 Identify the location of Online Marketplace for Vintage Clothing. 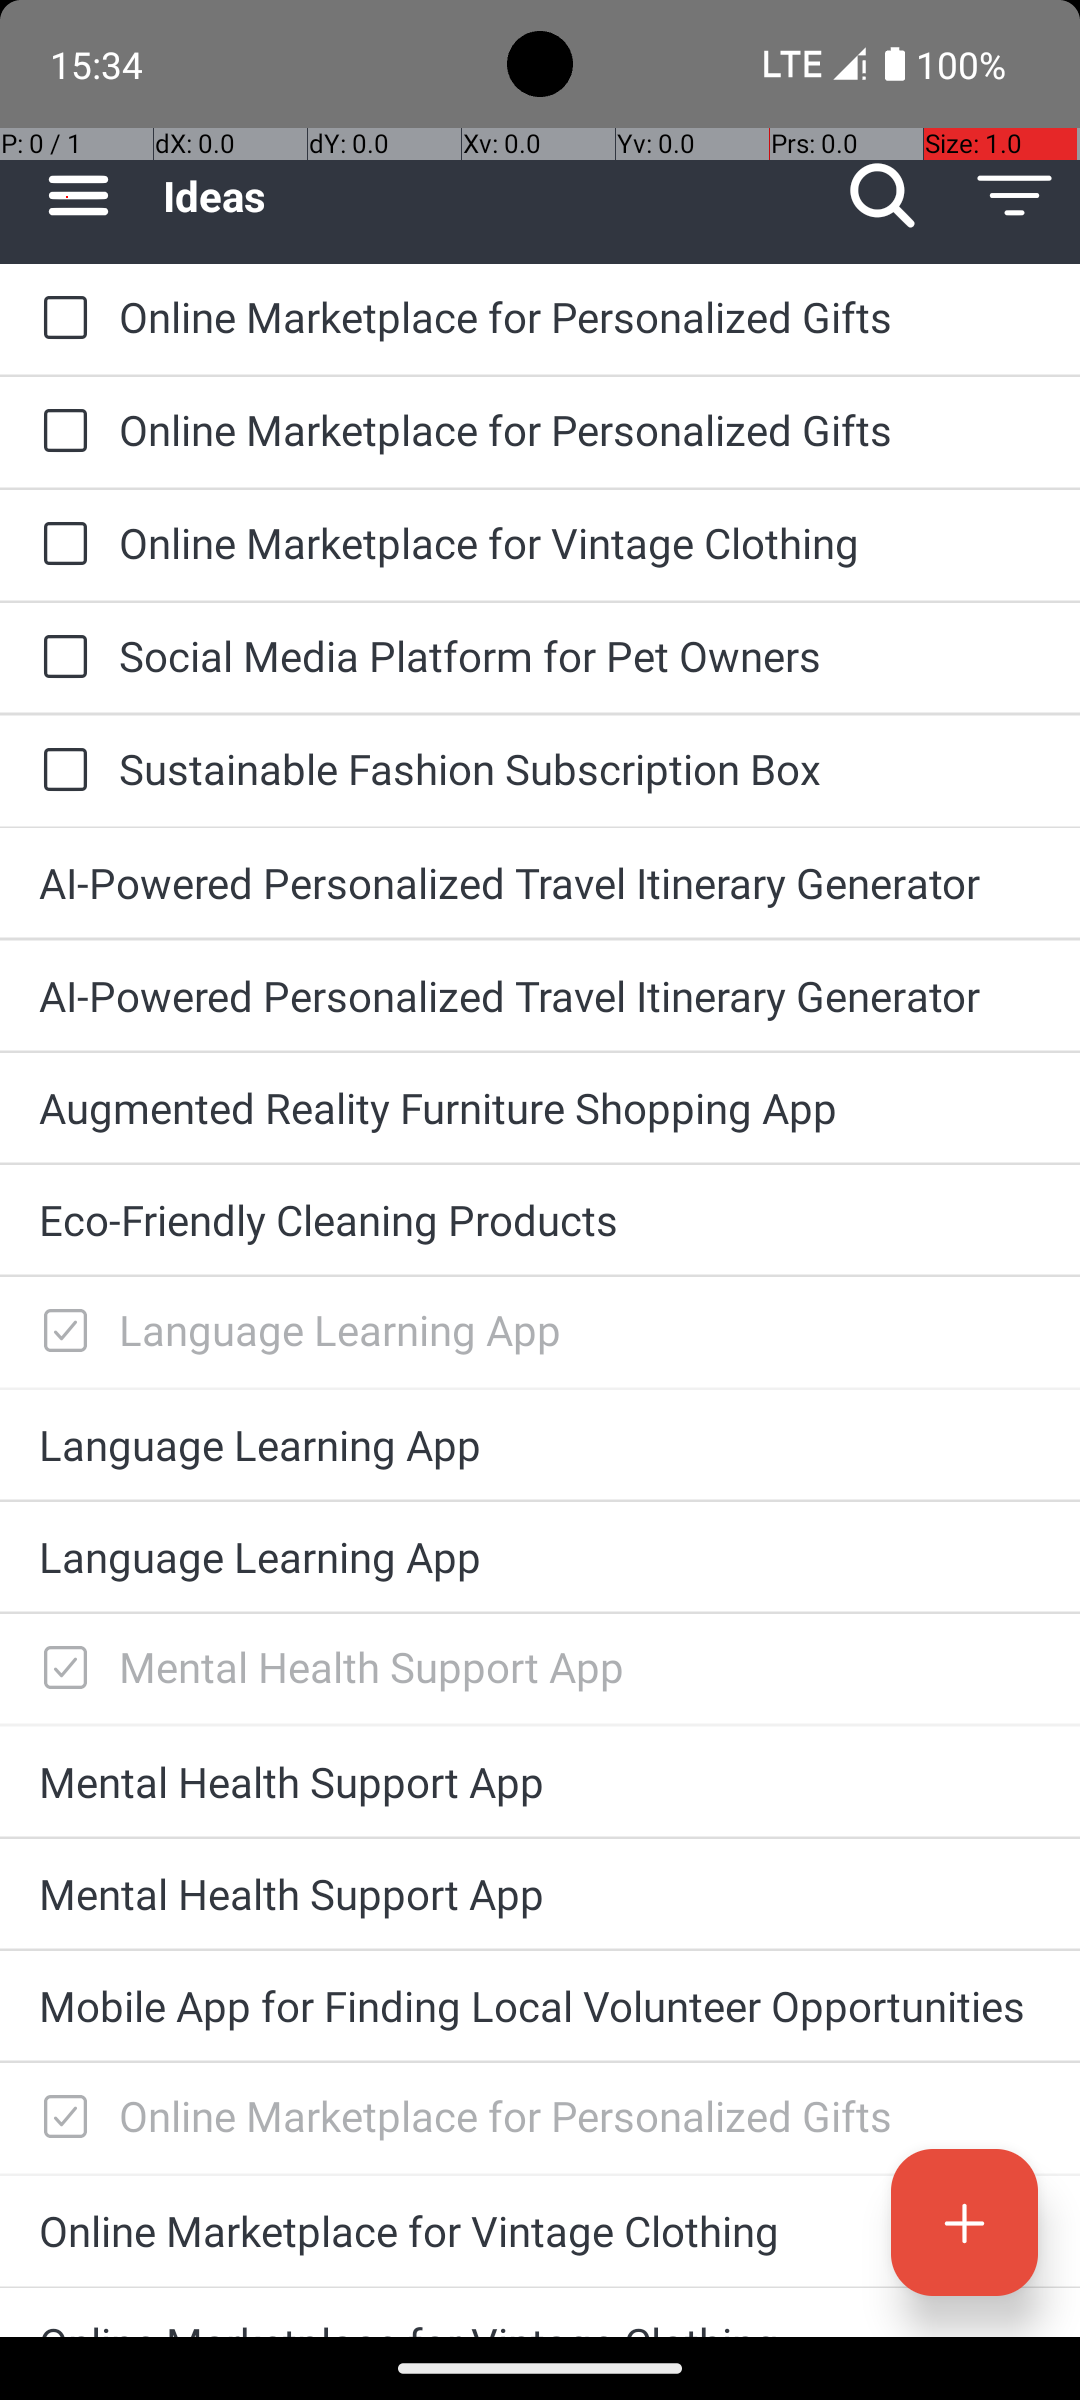
(580, 542).